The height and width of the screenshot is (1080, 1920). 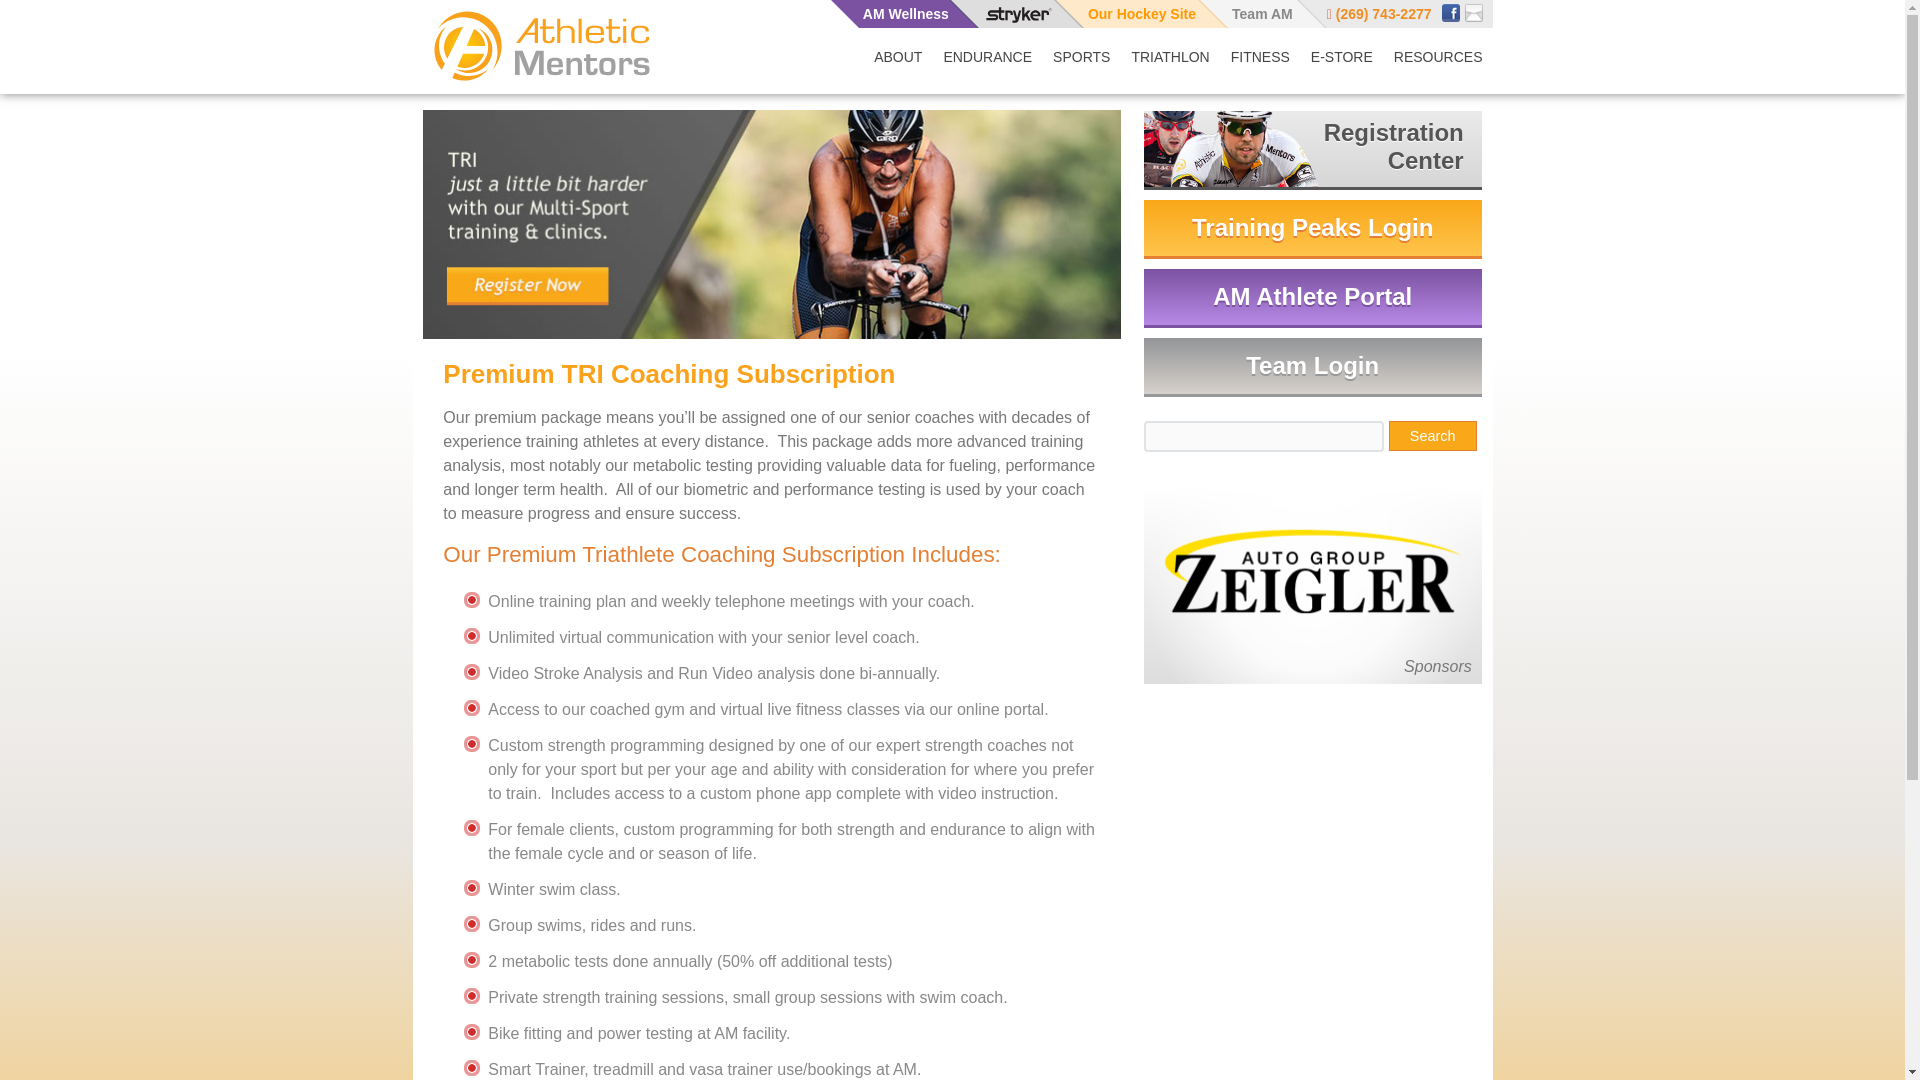 What do you see at coordinates (898, 57) in the screenshot?
I see `ABOUT` at bounding box center [898, 57].